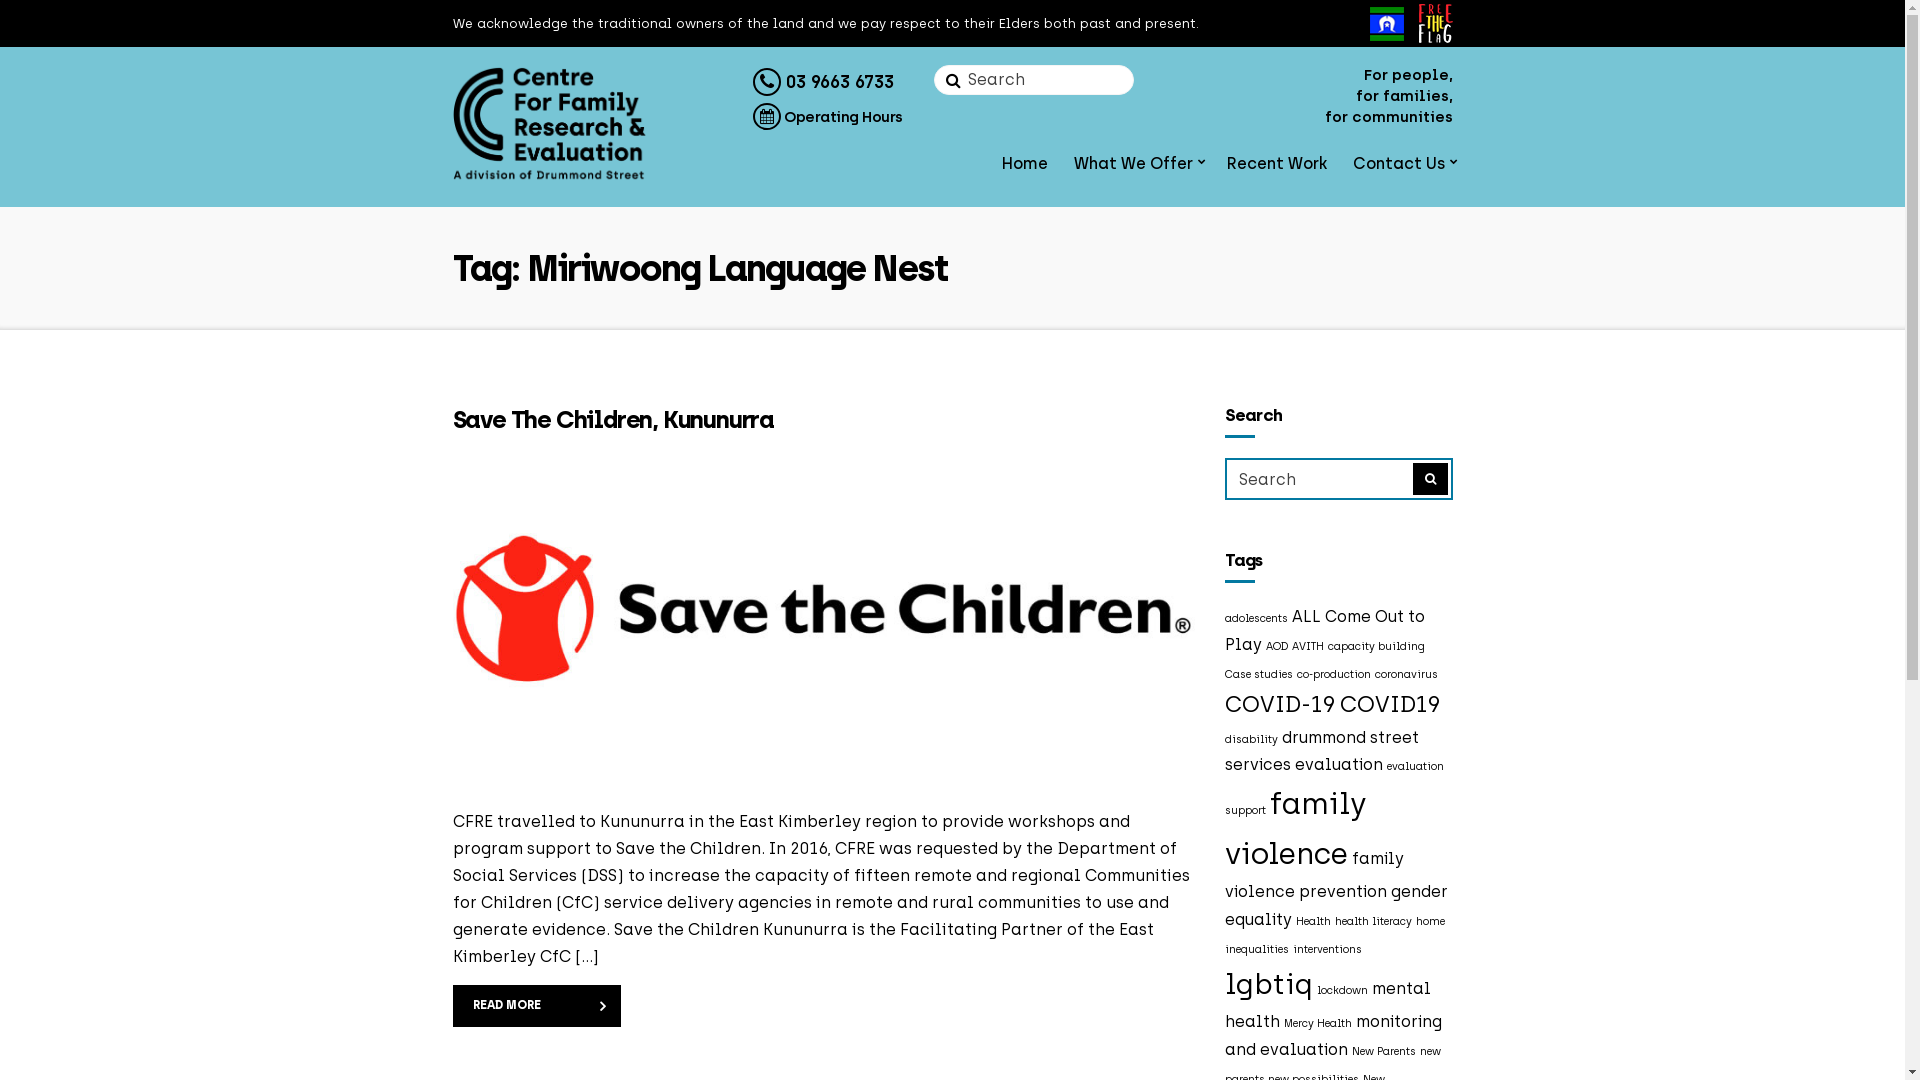  I want to click on evaluation, so click(1339, 764).